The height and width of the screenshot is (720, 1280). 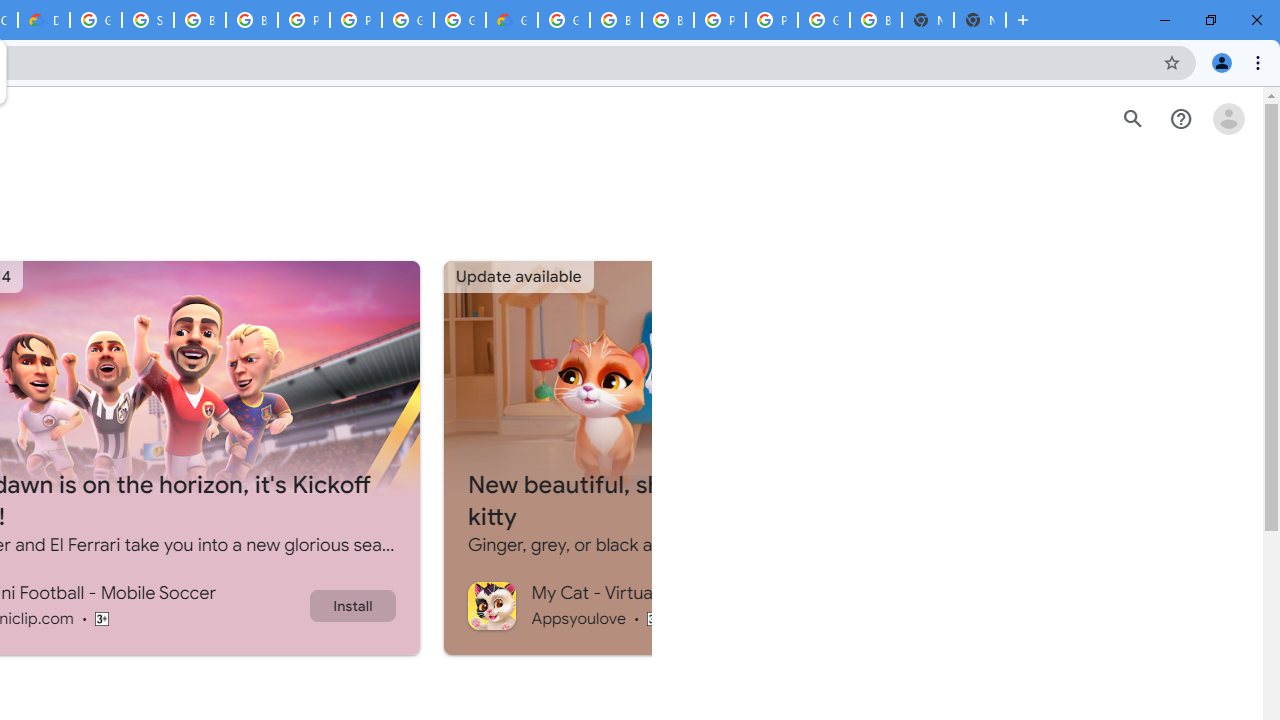 I want to click on Google Cloud Platform, so click(x=564, y=20).